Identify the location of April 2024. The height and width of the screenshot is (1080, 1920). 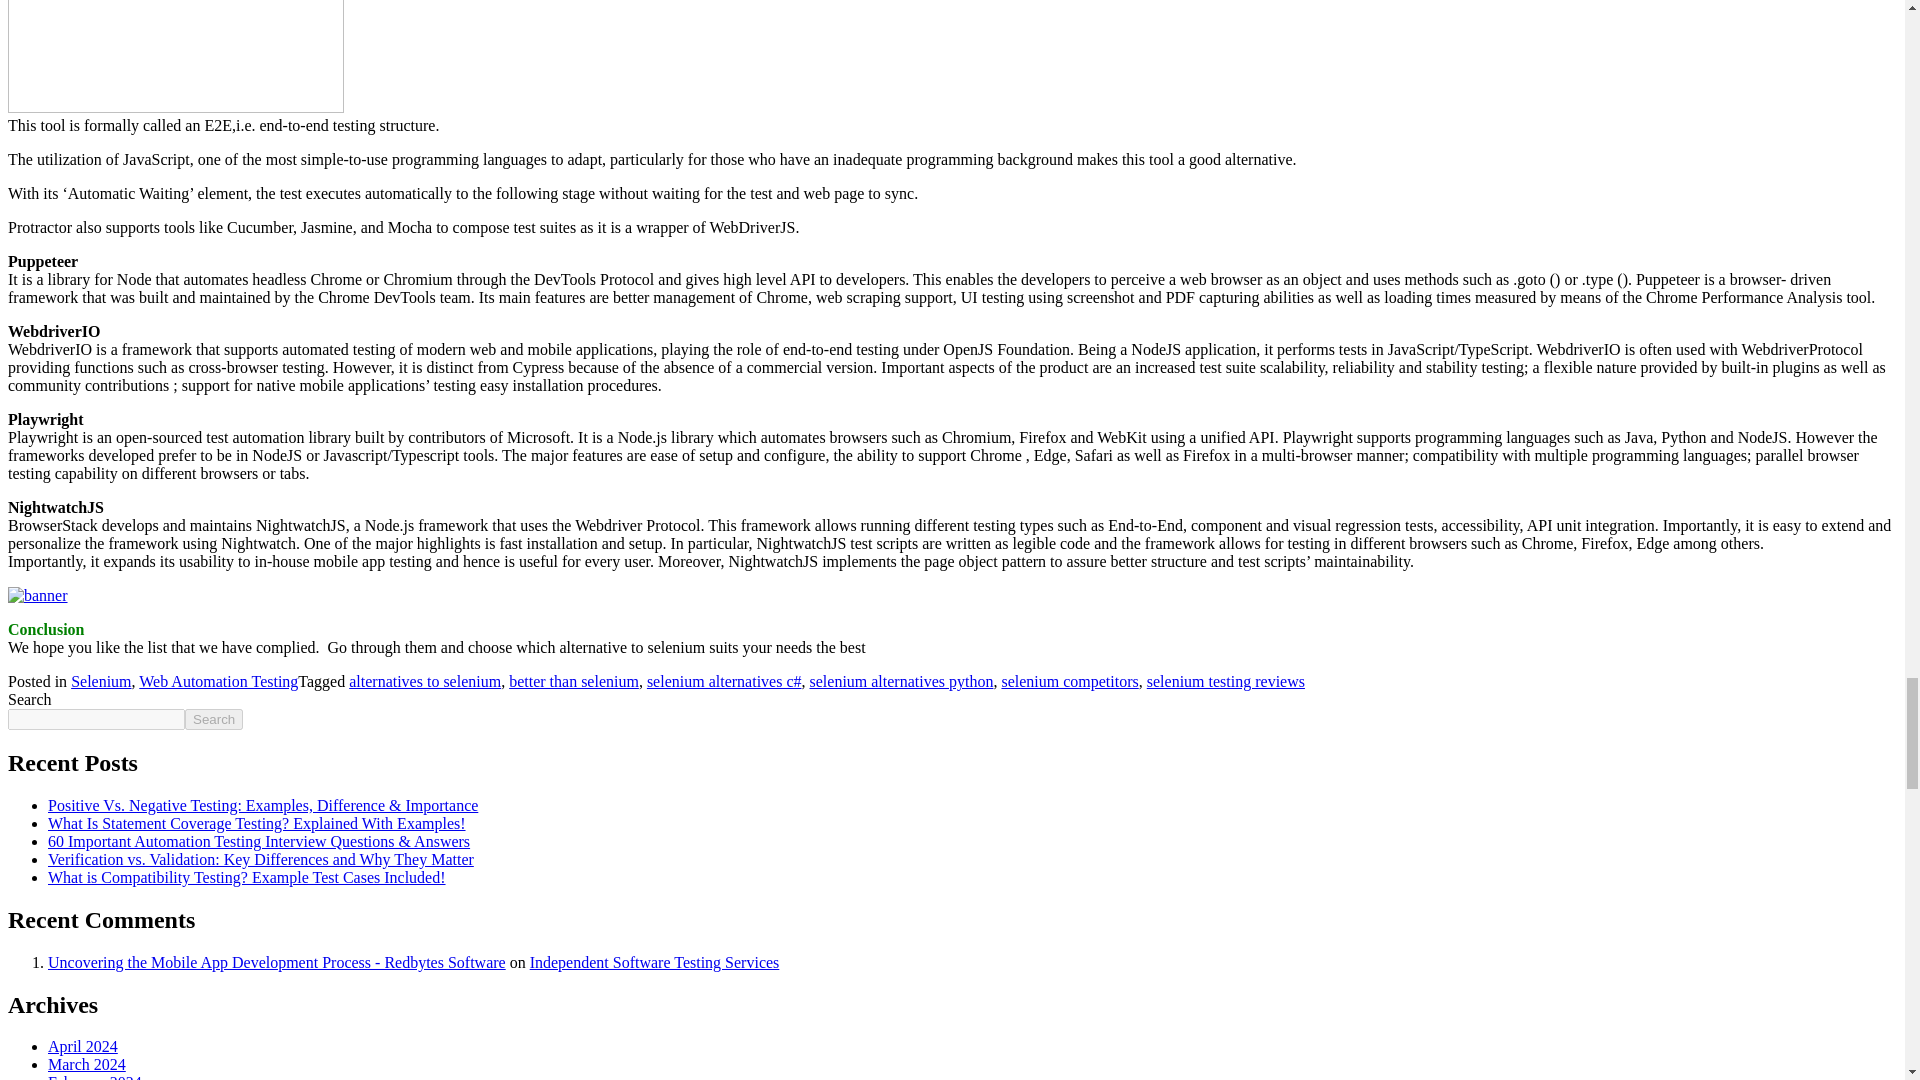
(82, 1046).